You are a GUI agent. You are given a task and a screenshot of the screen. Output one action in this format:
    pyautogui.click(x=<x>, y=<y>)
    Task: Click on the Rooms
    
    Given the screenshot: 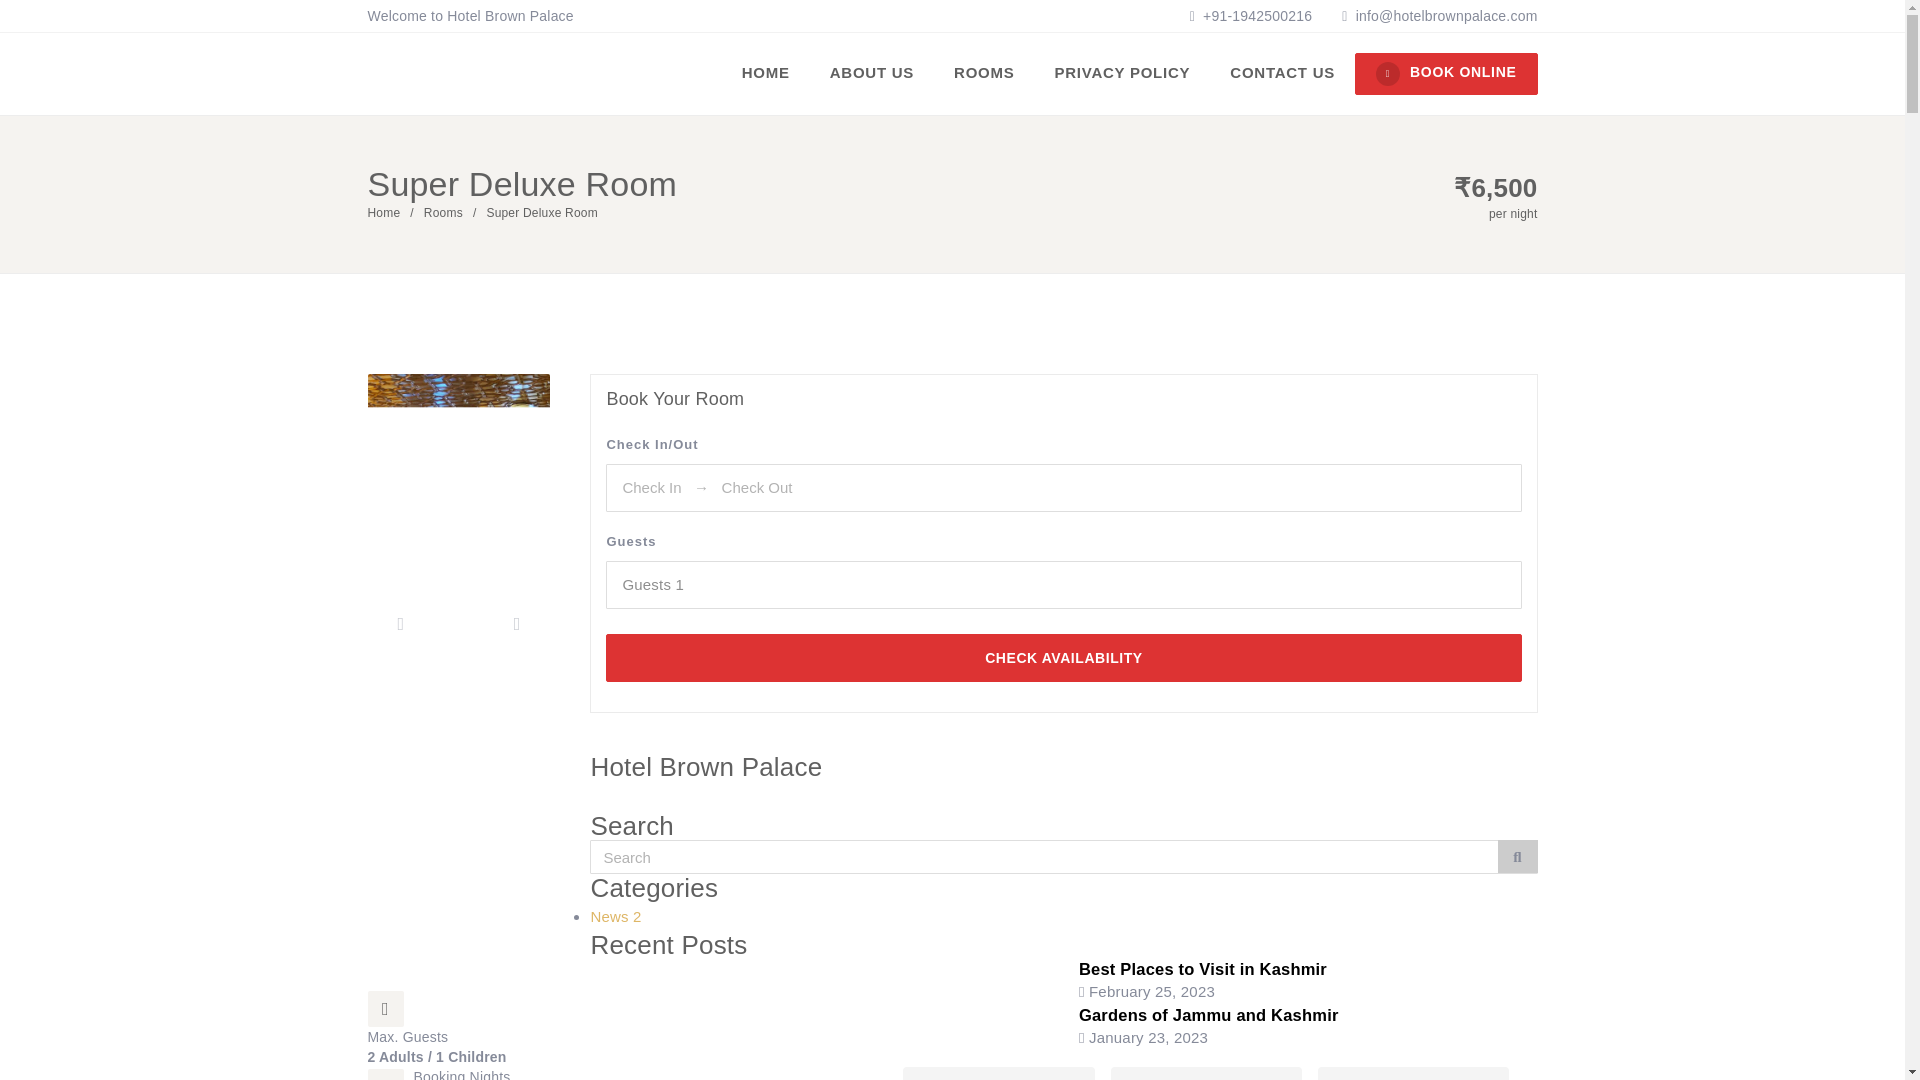 What is the action you would take?
    pyautogui.click(x=443, y=213)
    